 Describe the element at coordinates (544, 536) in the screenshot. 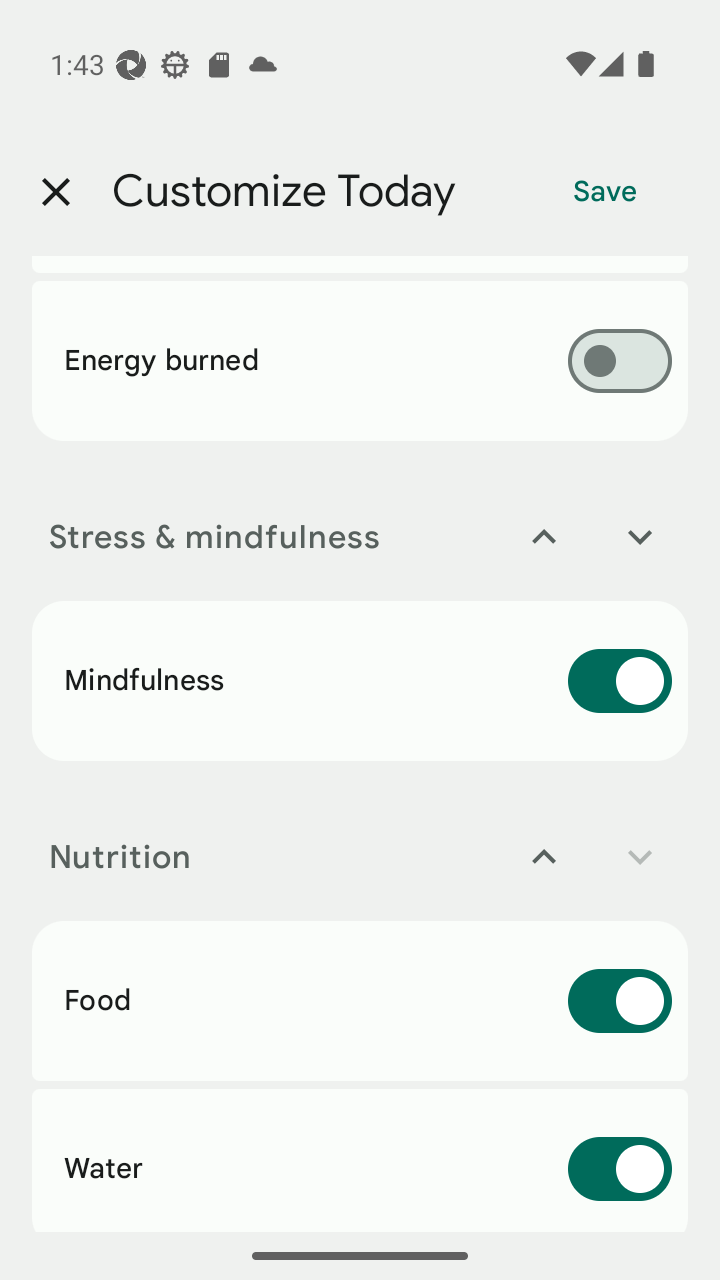

I see `Move Stress & mindfulness up` at that location.